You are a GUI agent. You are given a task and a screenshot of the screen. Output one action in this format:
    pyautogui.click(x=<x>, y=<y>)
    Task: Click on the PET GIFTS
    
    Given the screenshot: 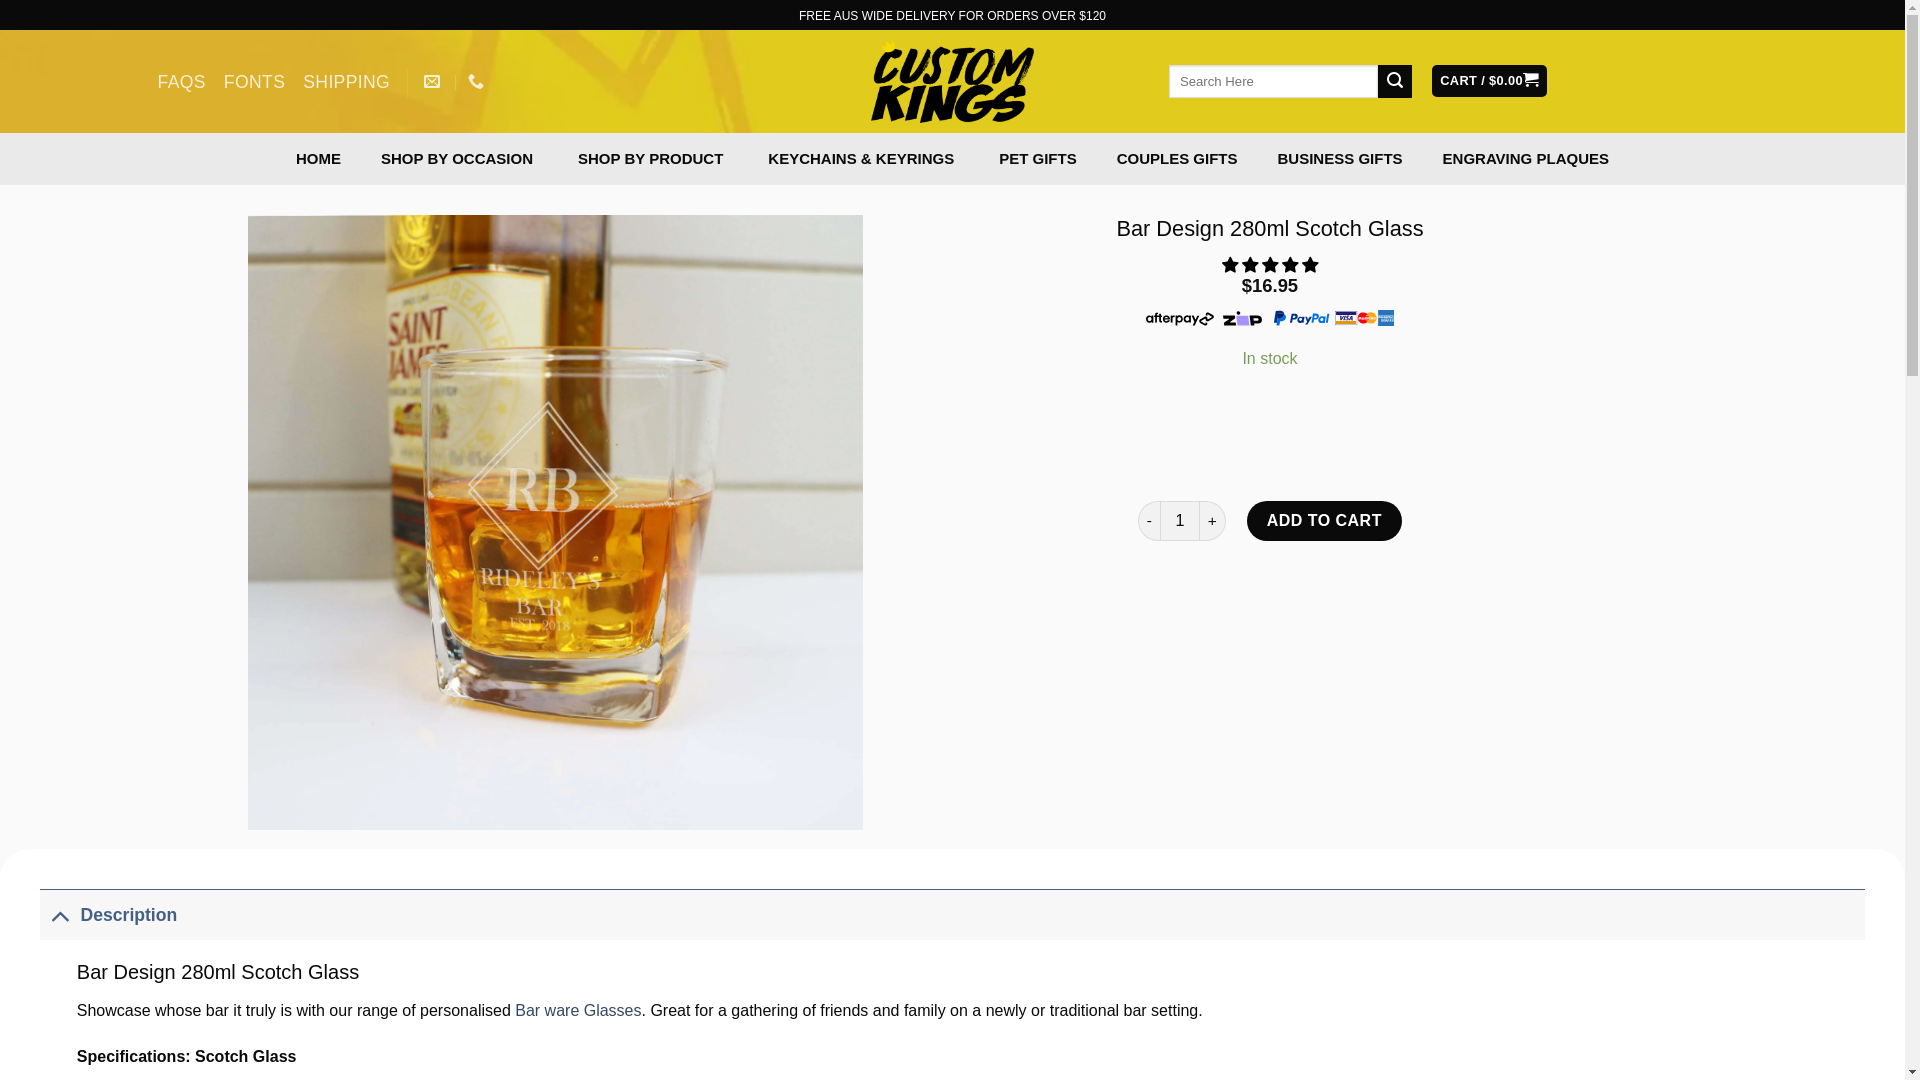 What is the action you would take?
    pyautogui.click(x=1038, y=159)
    